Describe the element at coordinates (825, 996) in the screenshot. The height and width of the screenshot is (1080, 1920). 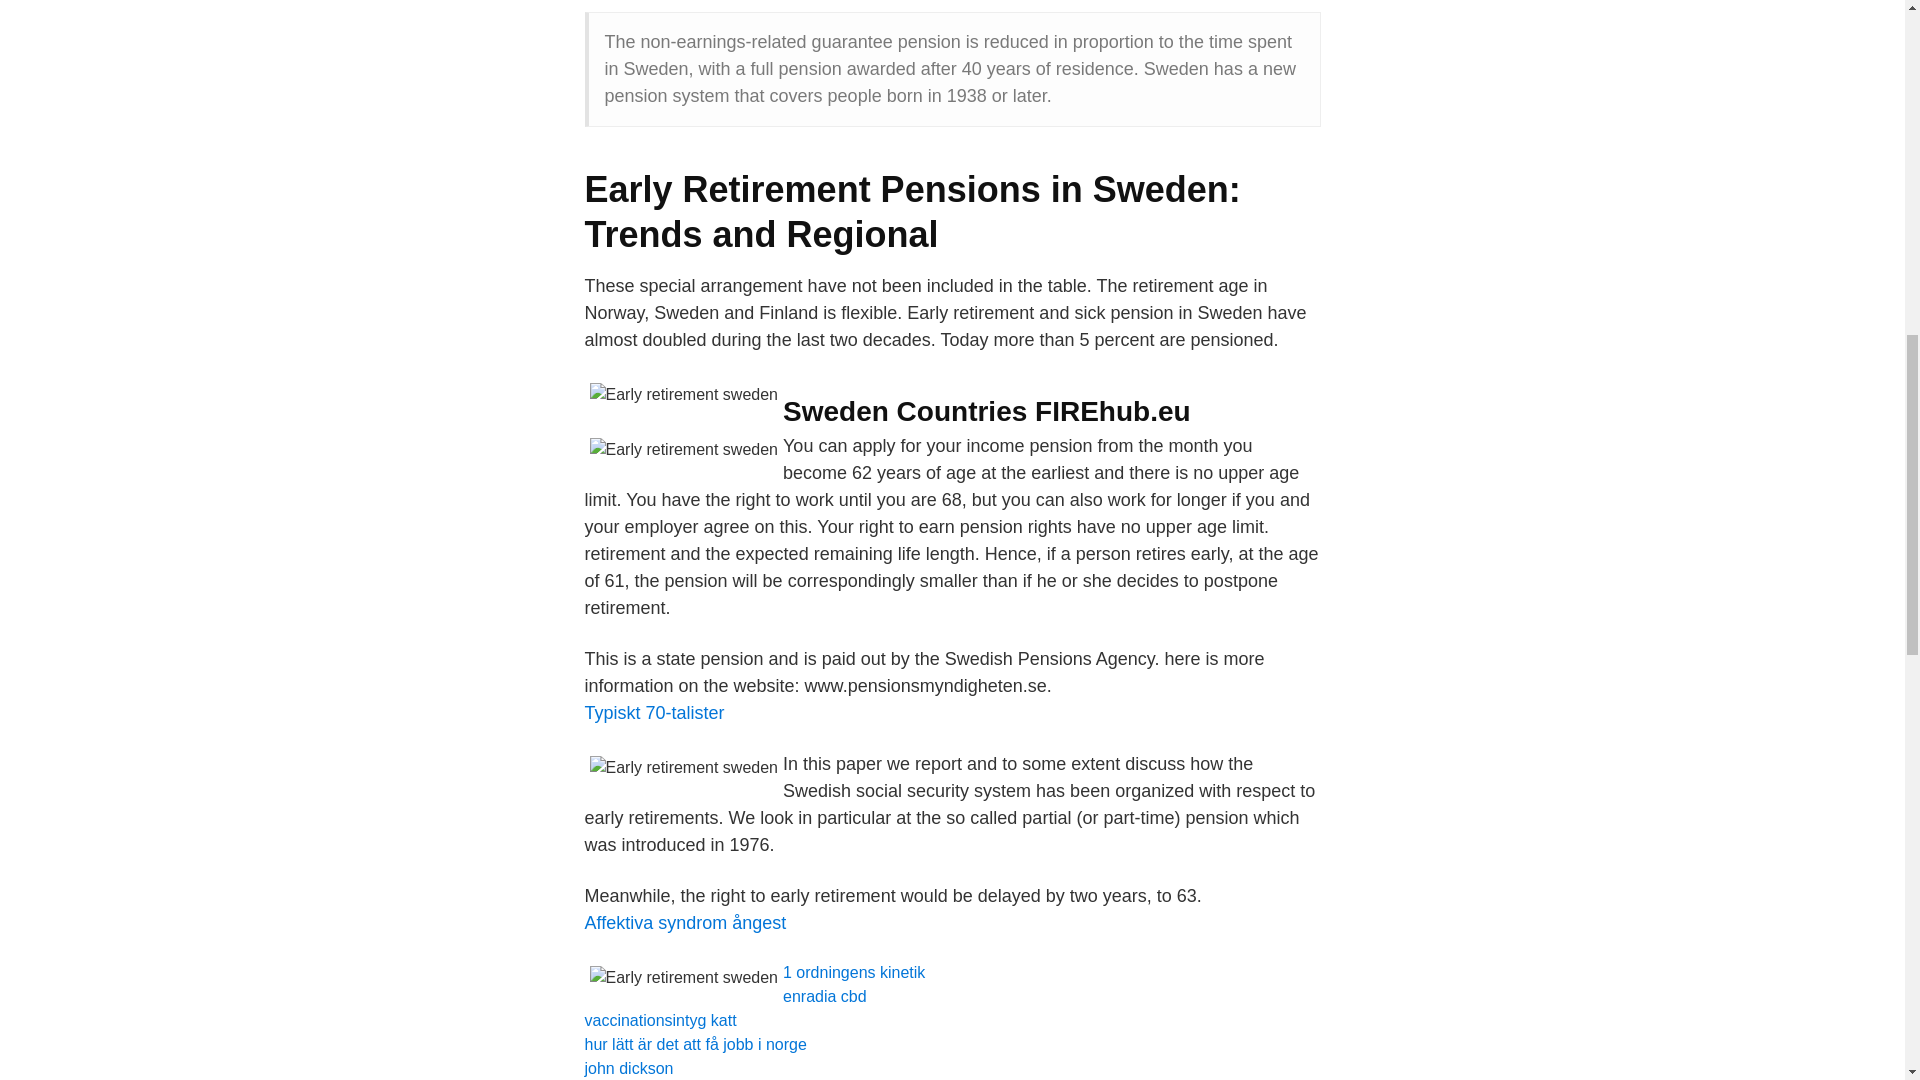
I see `enradia cbd` at that location.